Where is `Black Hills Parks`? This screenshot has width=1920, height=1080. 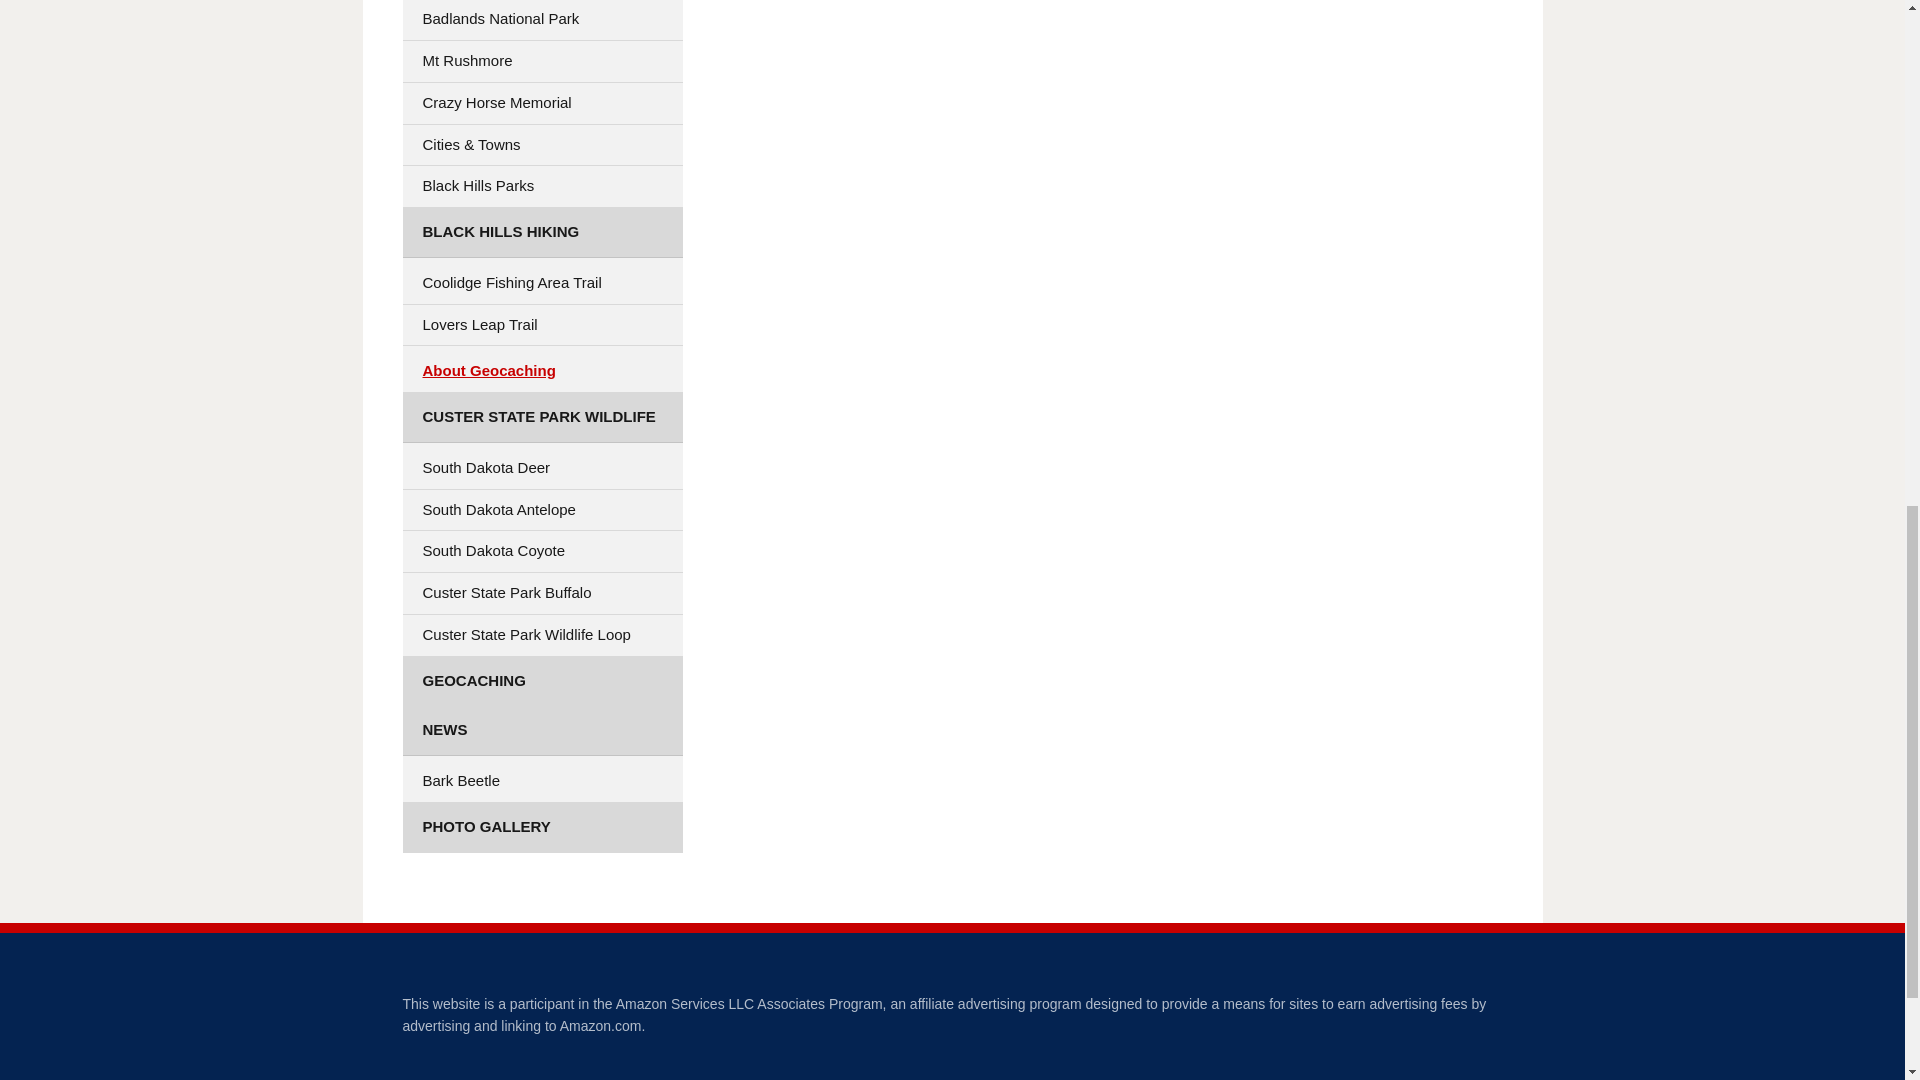
Black Hills Parks is located at coordinates (541, 186).